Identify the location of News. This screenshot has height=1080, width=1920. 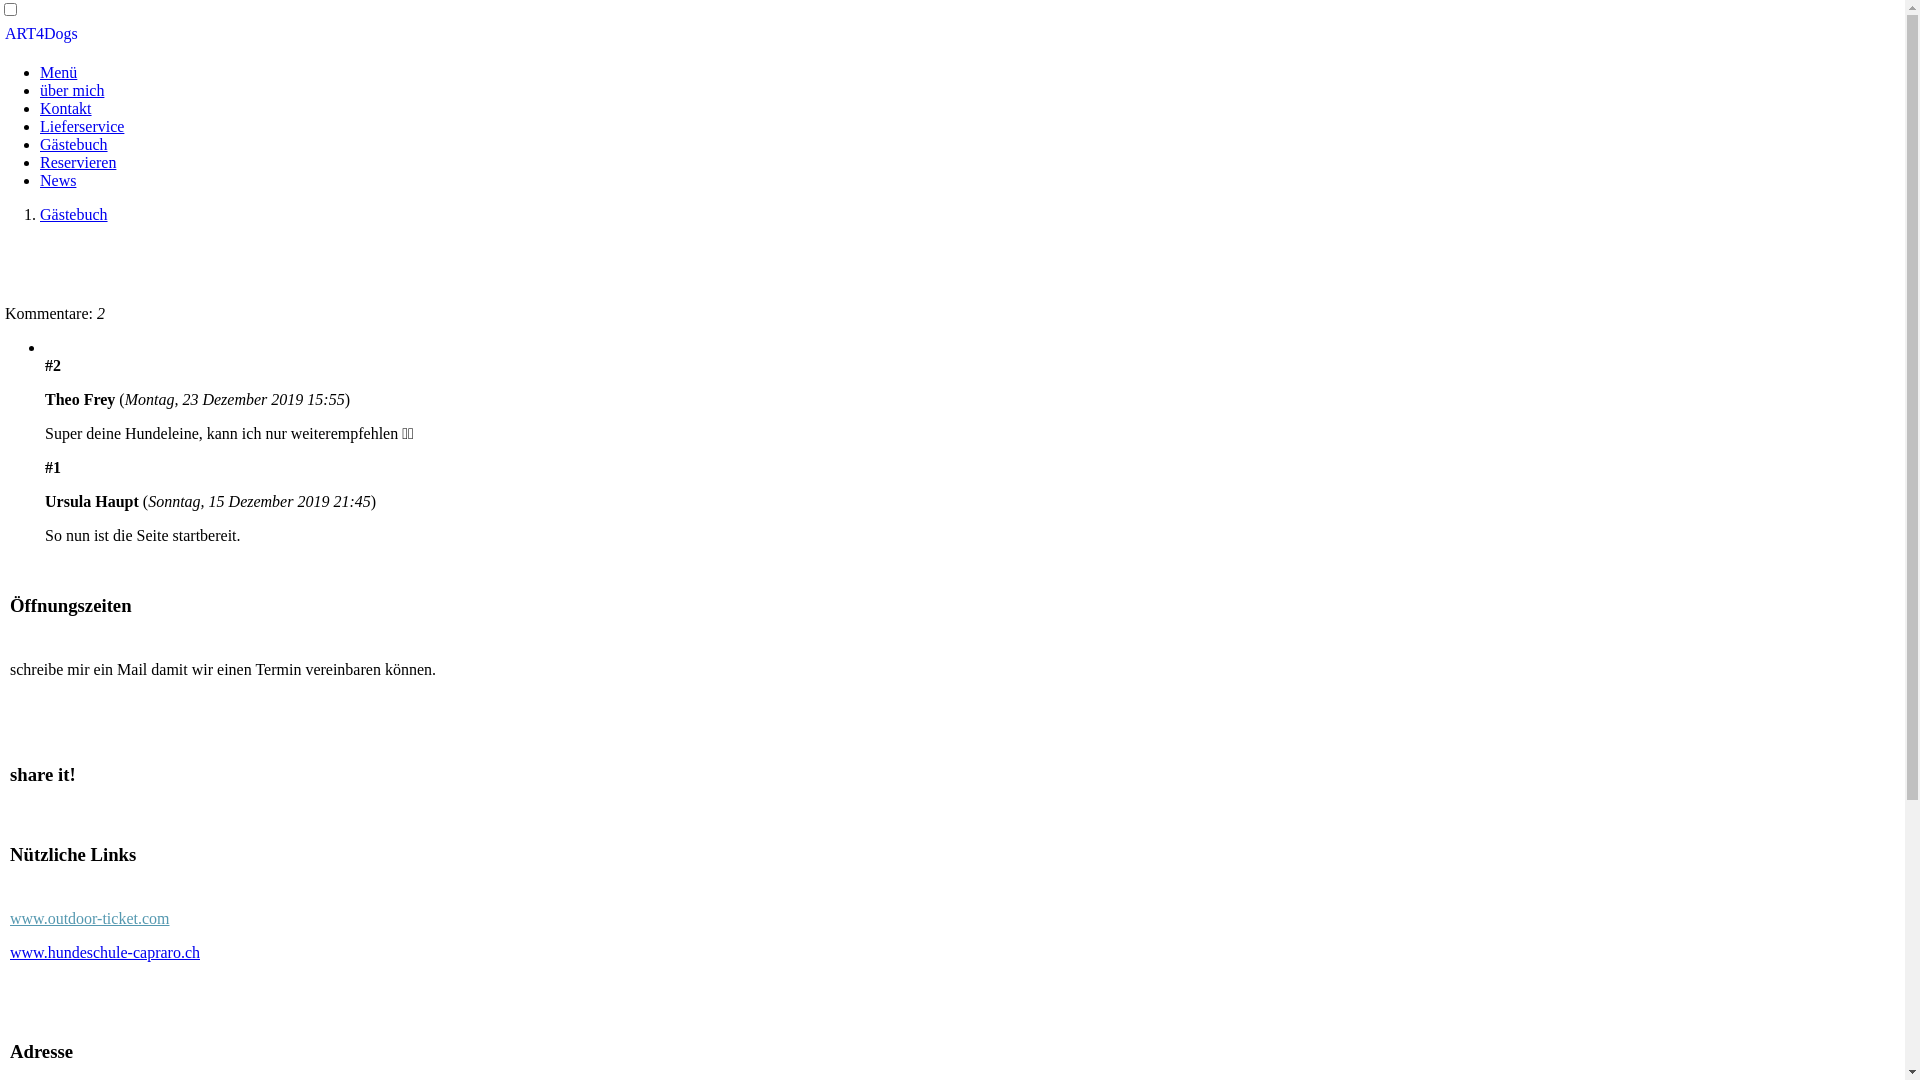
(58, 180).